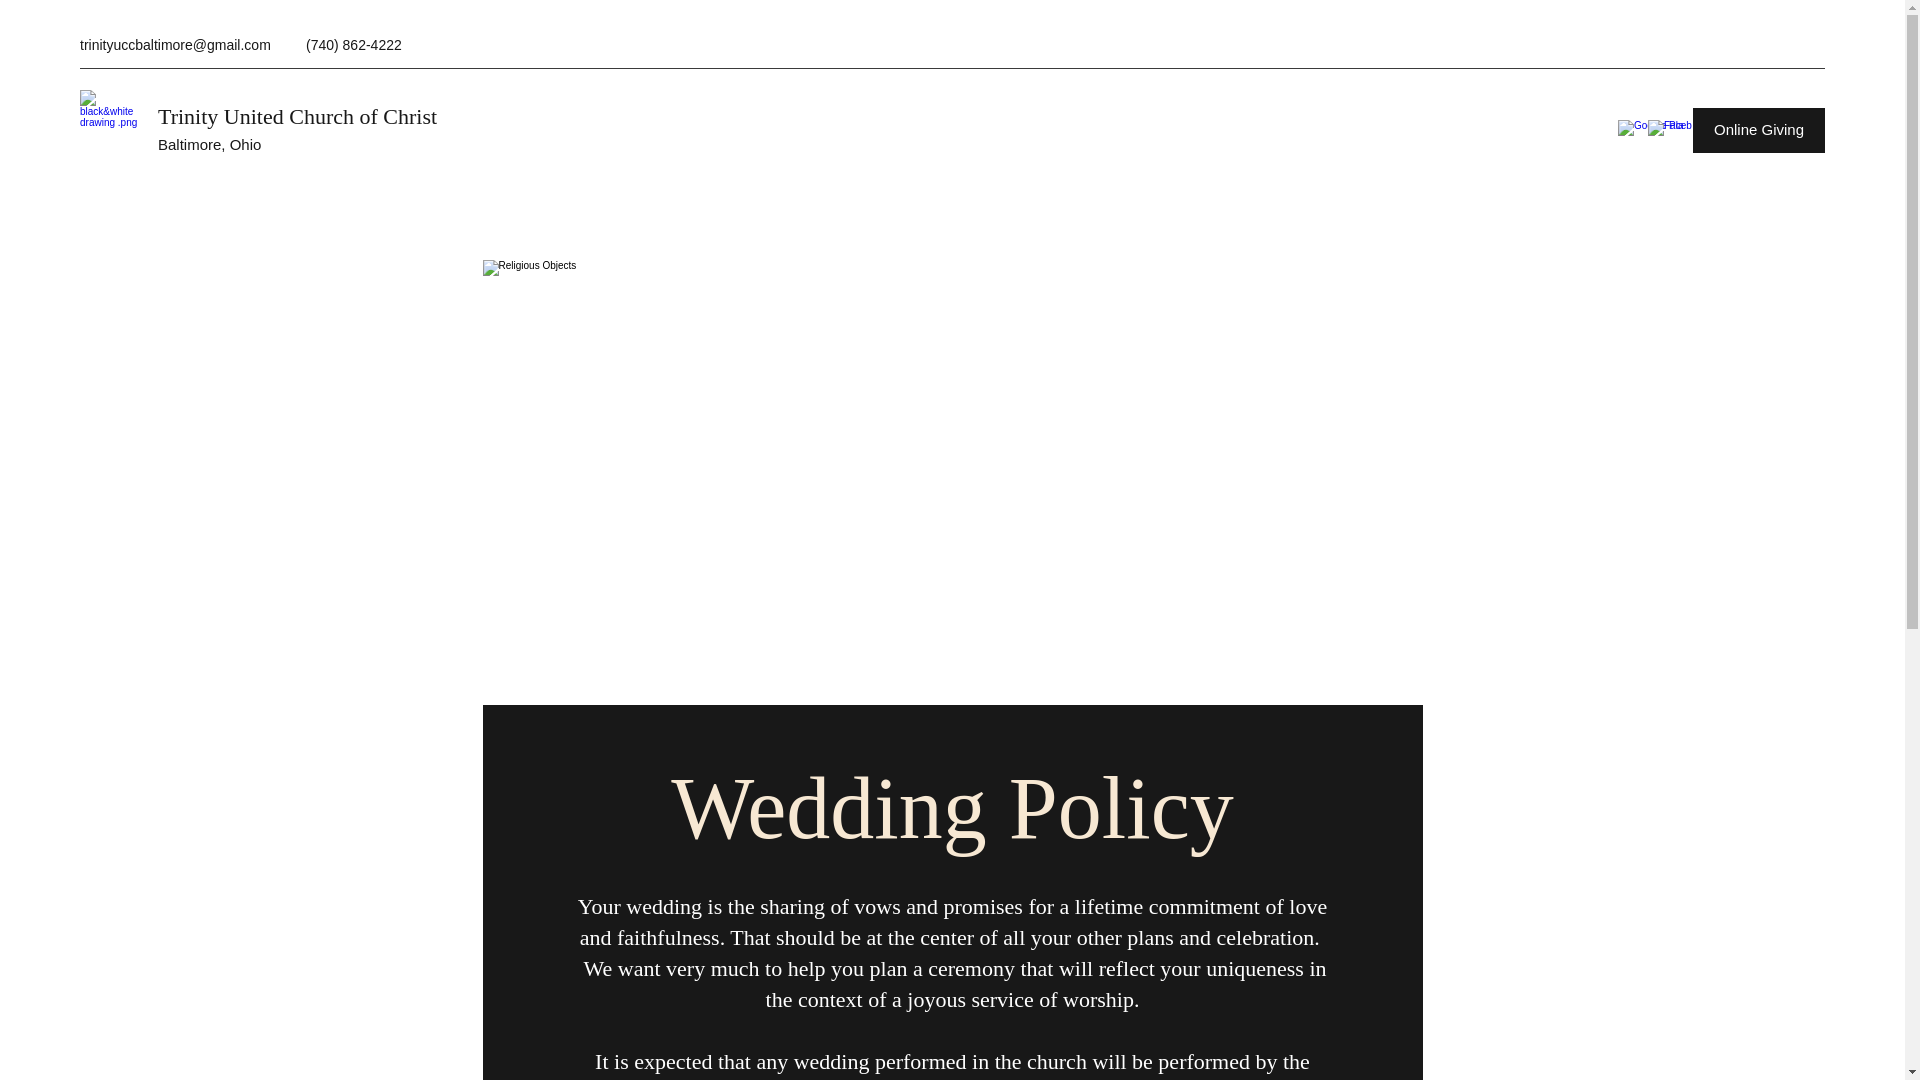 This screenshot has width=1920, height=1080. I want to click on Trinity United Church of Christ, so click(297, 116).